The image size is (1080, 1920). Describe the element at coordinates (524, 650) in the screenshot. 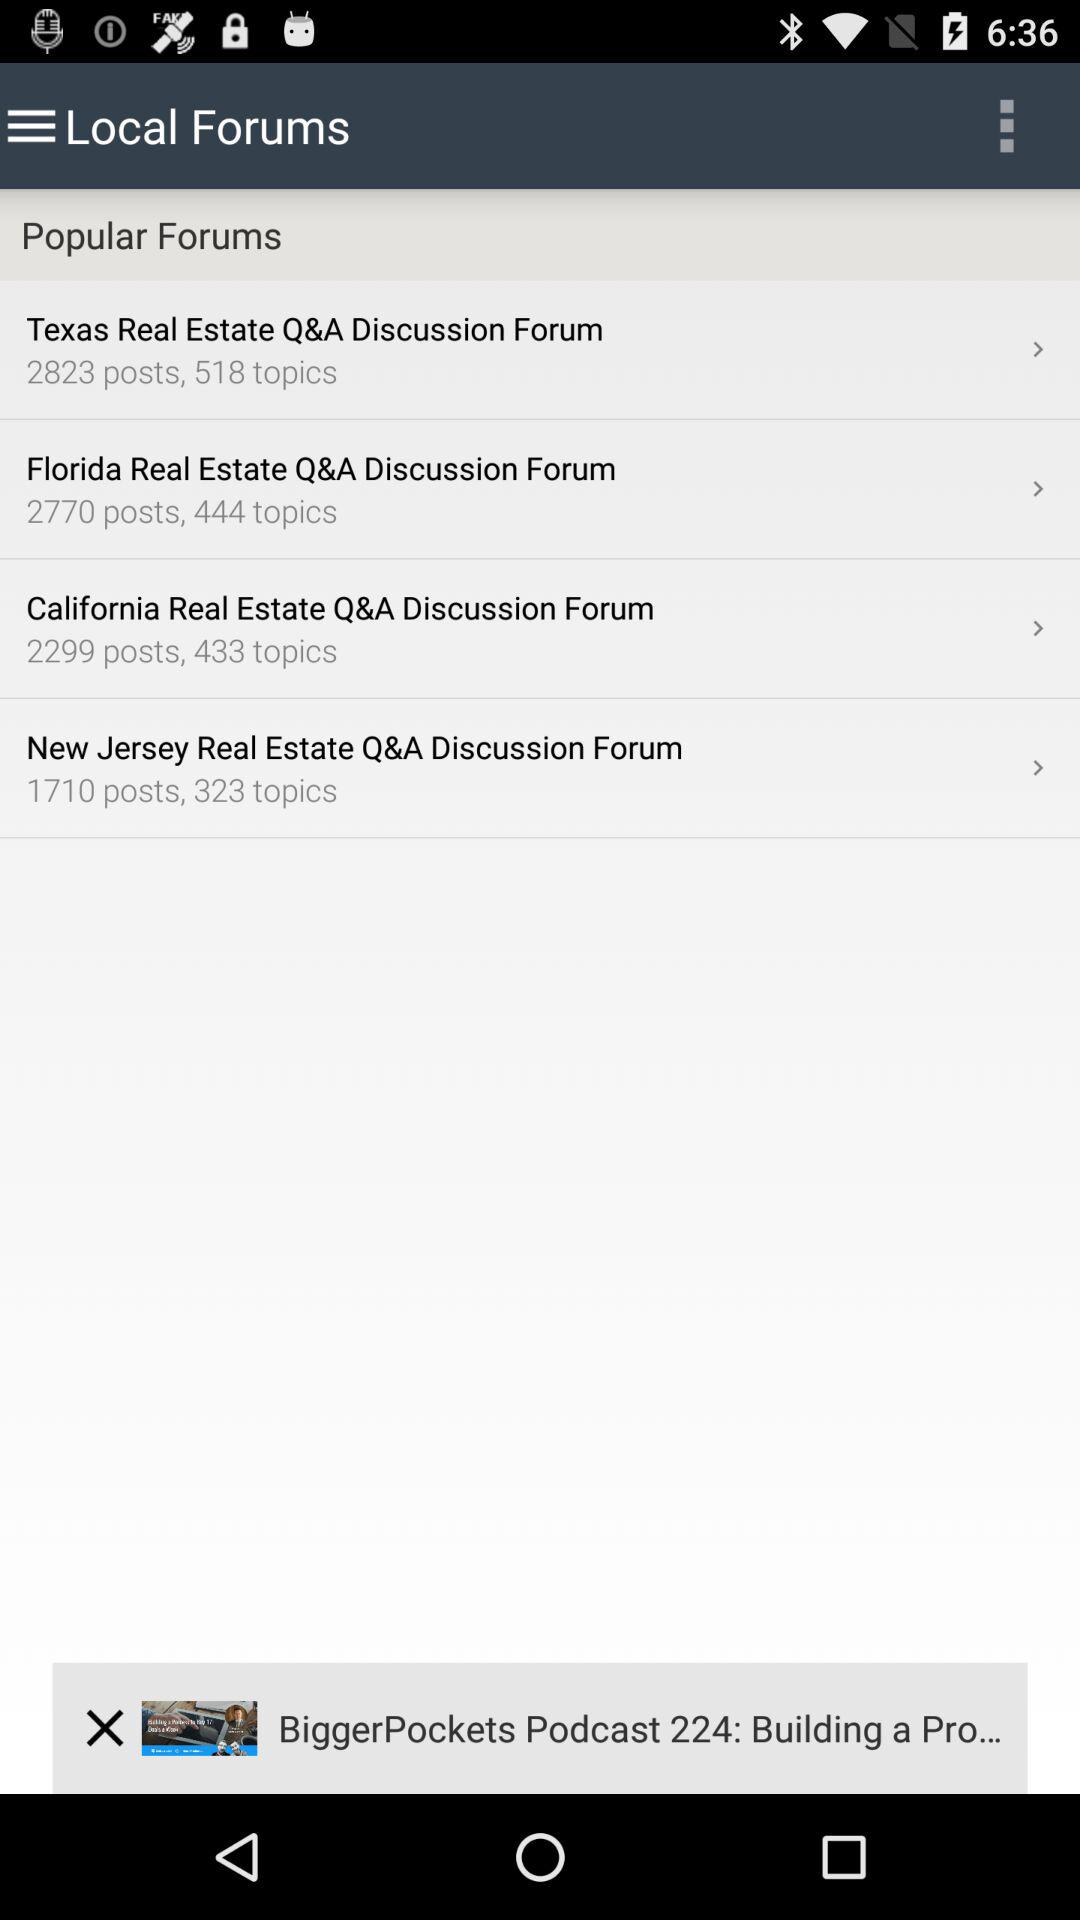

I see `press the 2299 posts 433 icon` at that location.